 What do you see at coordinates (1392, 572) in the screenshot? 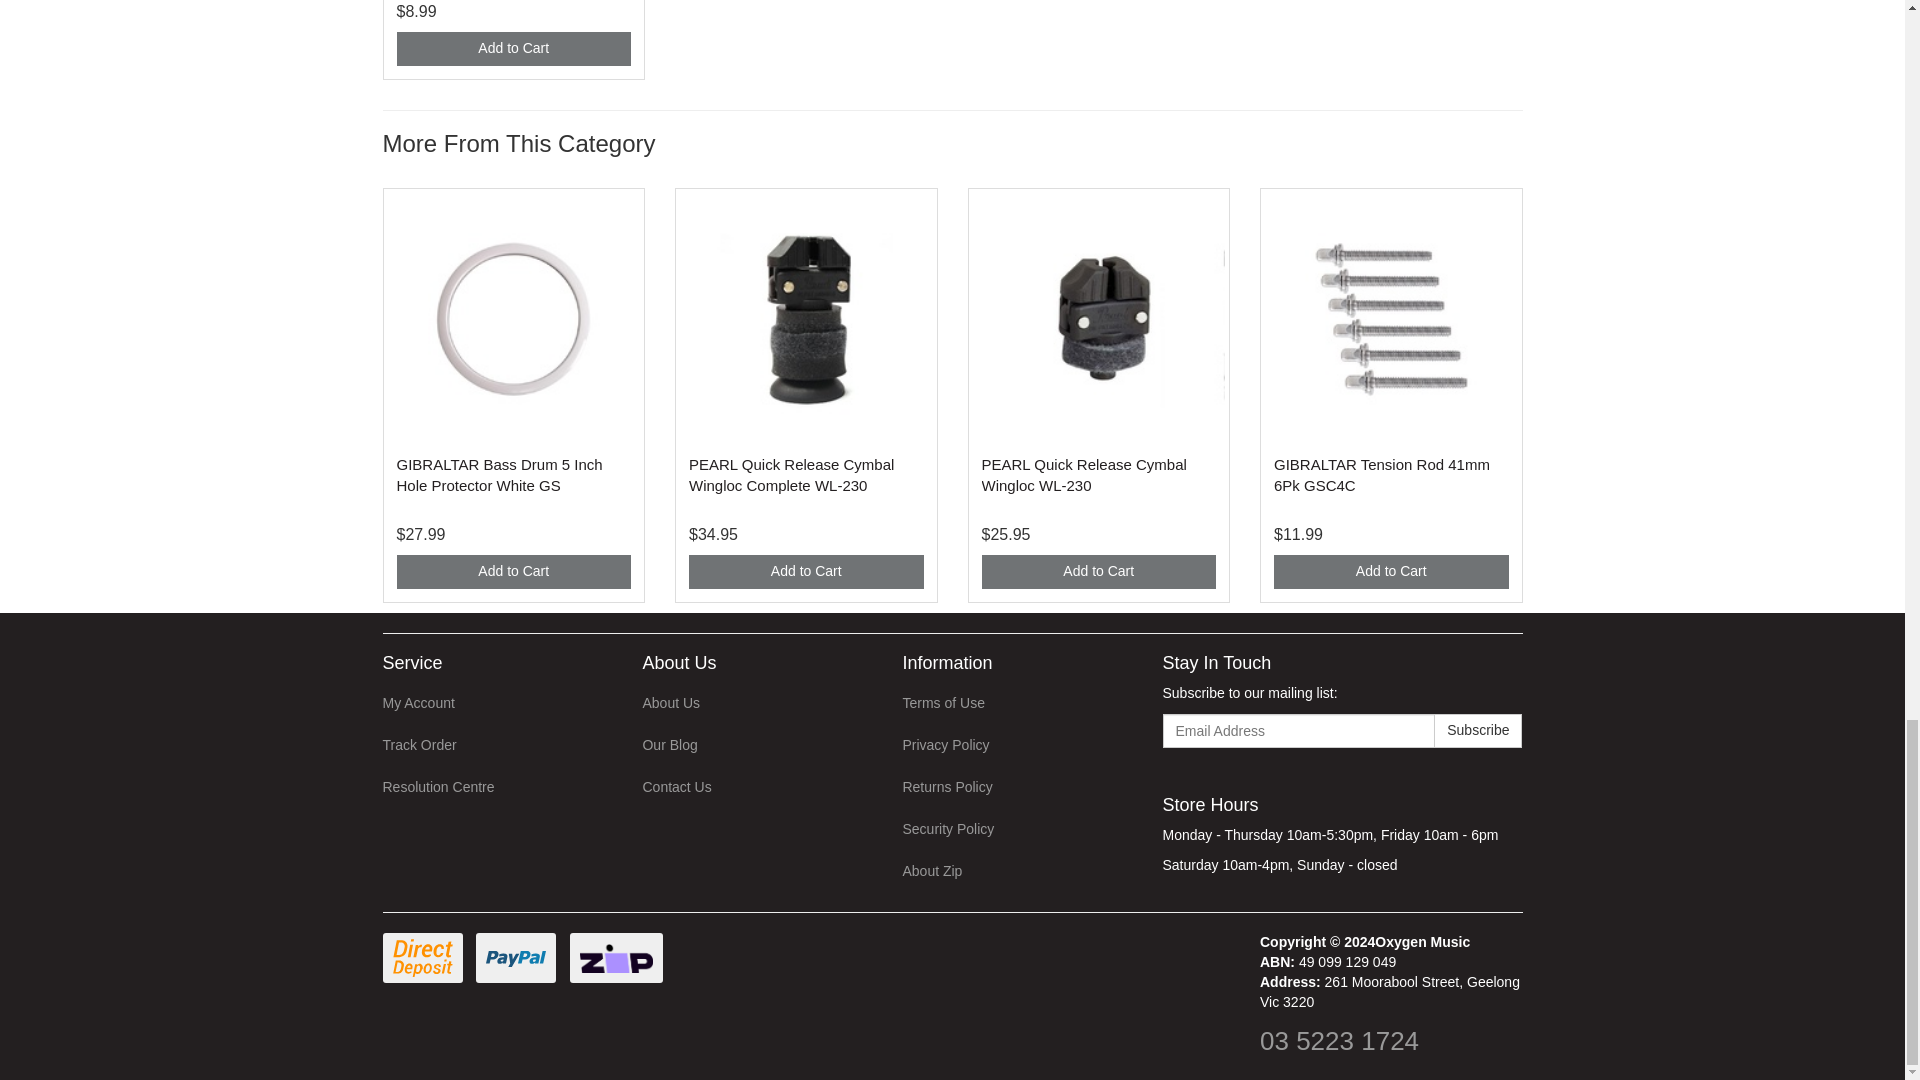
I see `Add to Cart` at bounding box center [1392, 572].